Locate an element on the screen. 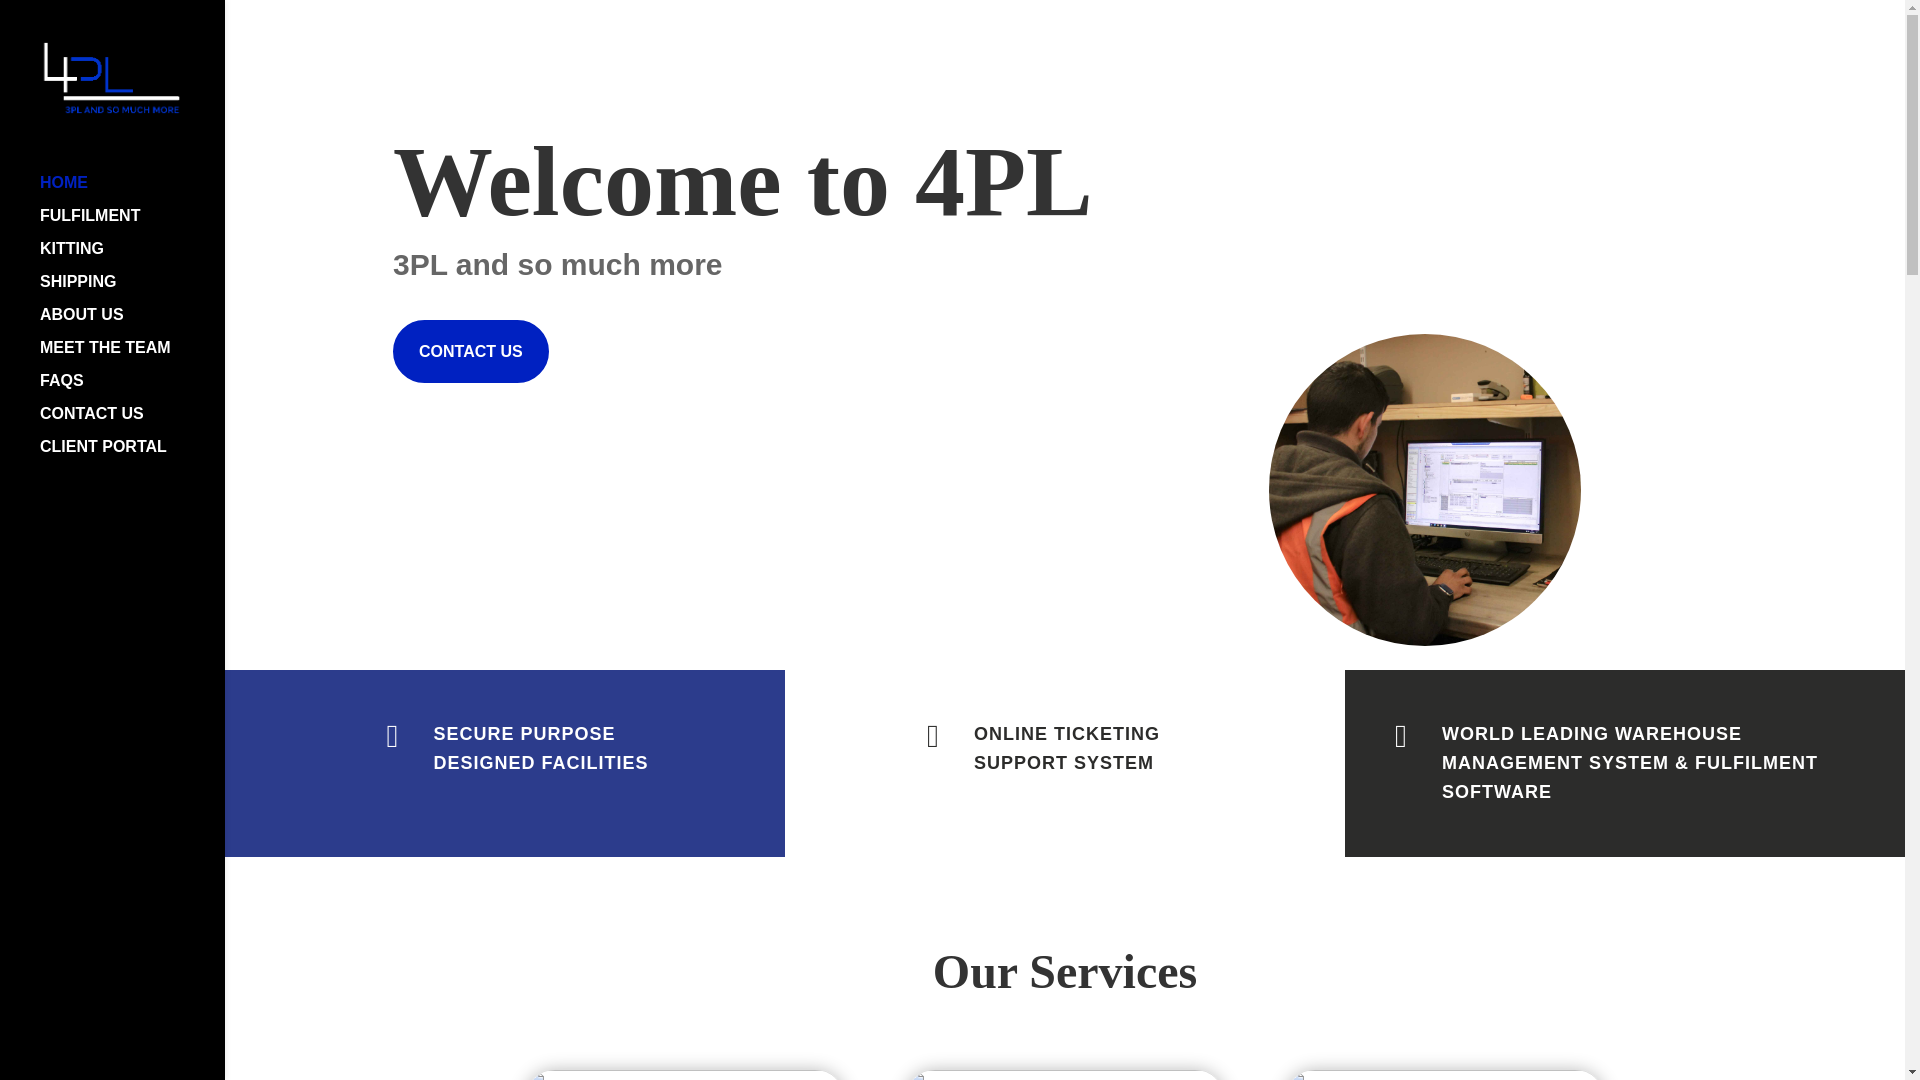  Kitting-Services is located at coordinates (1444, 1075).